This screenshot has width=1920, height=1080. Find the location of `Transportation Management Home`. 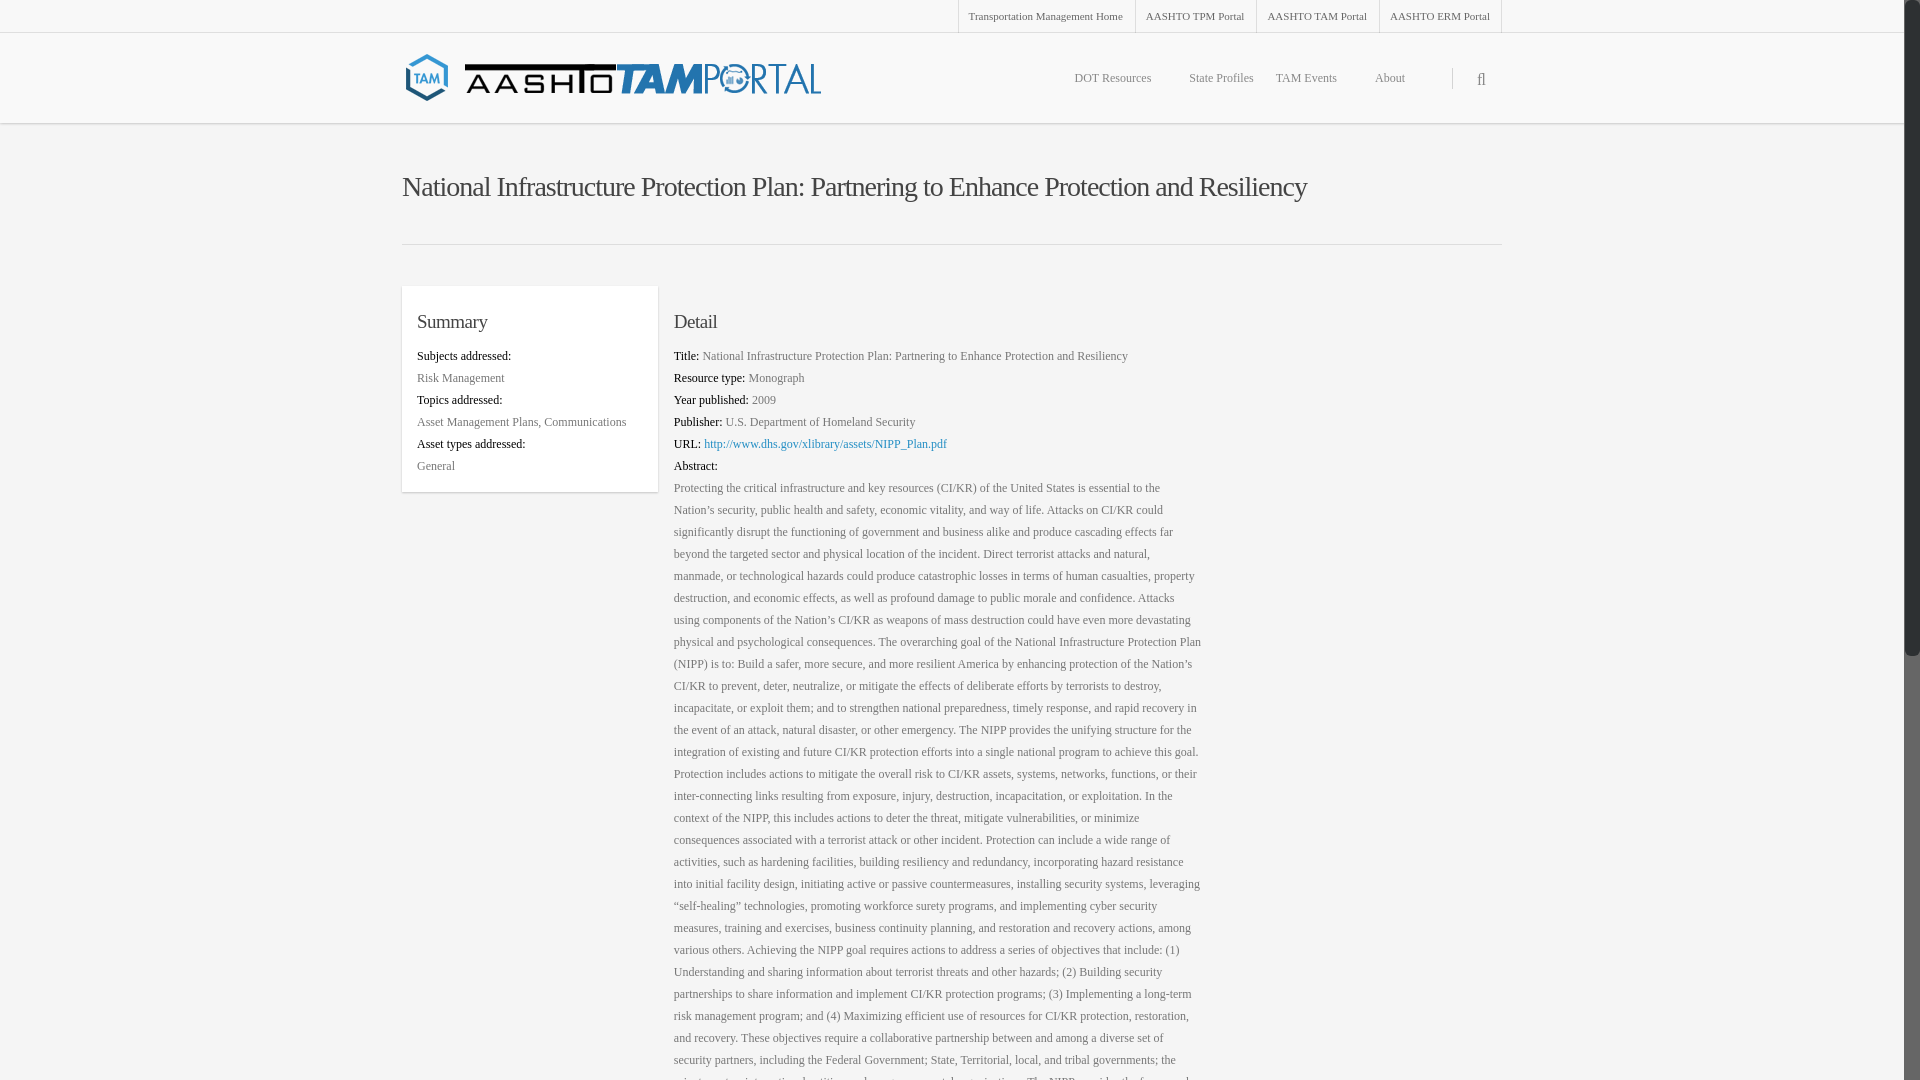

Transportation Management Home is located at coordinates (1045, 16).